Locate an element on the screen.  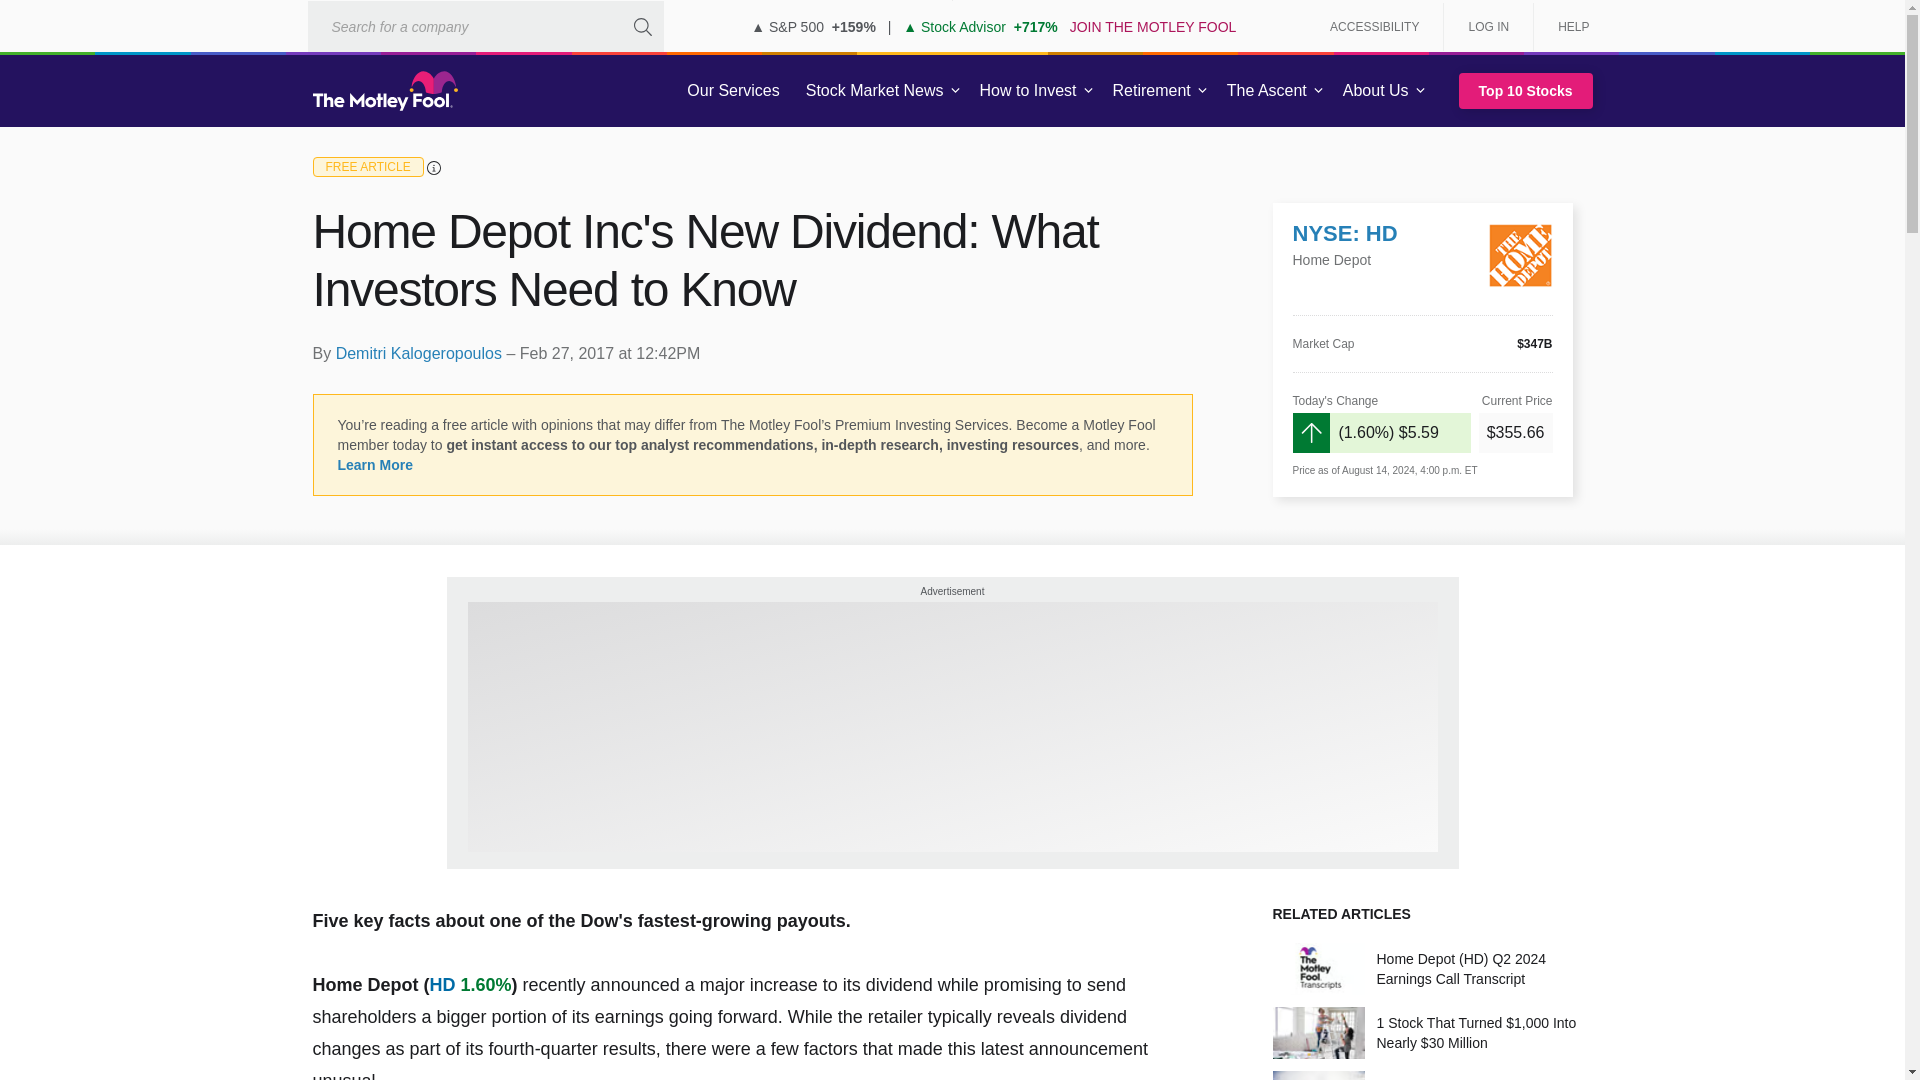
ACCESSIBILITY is located at coordinates (1374, 26).